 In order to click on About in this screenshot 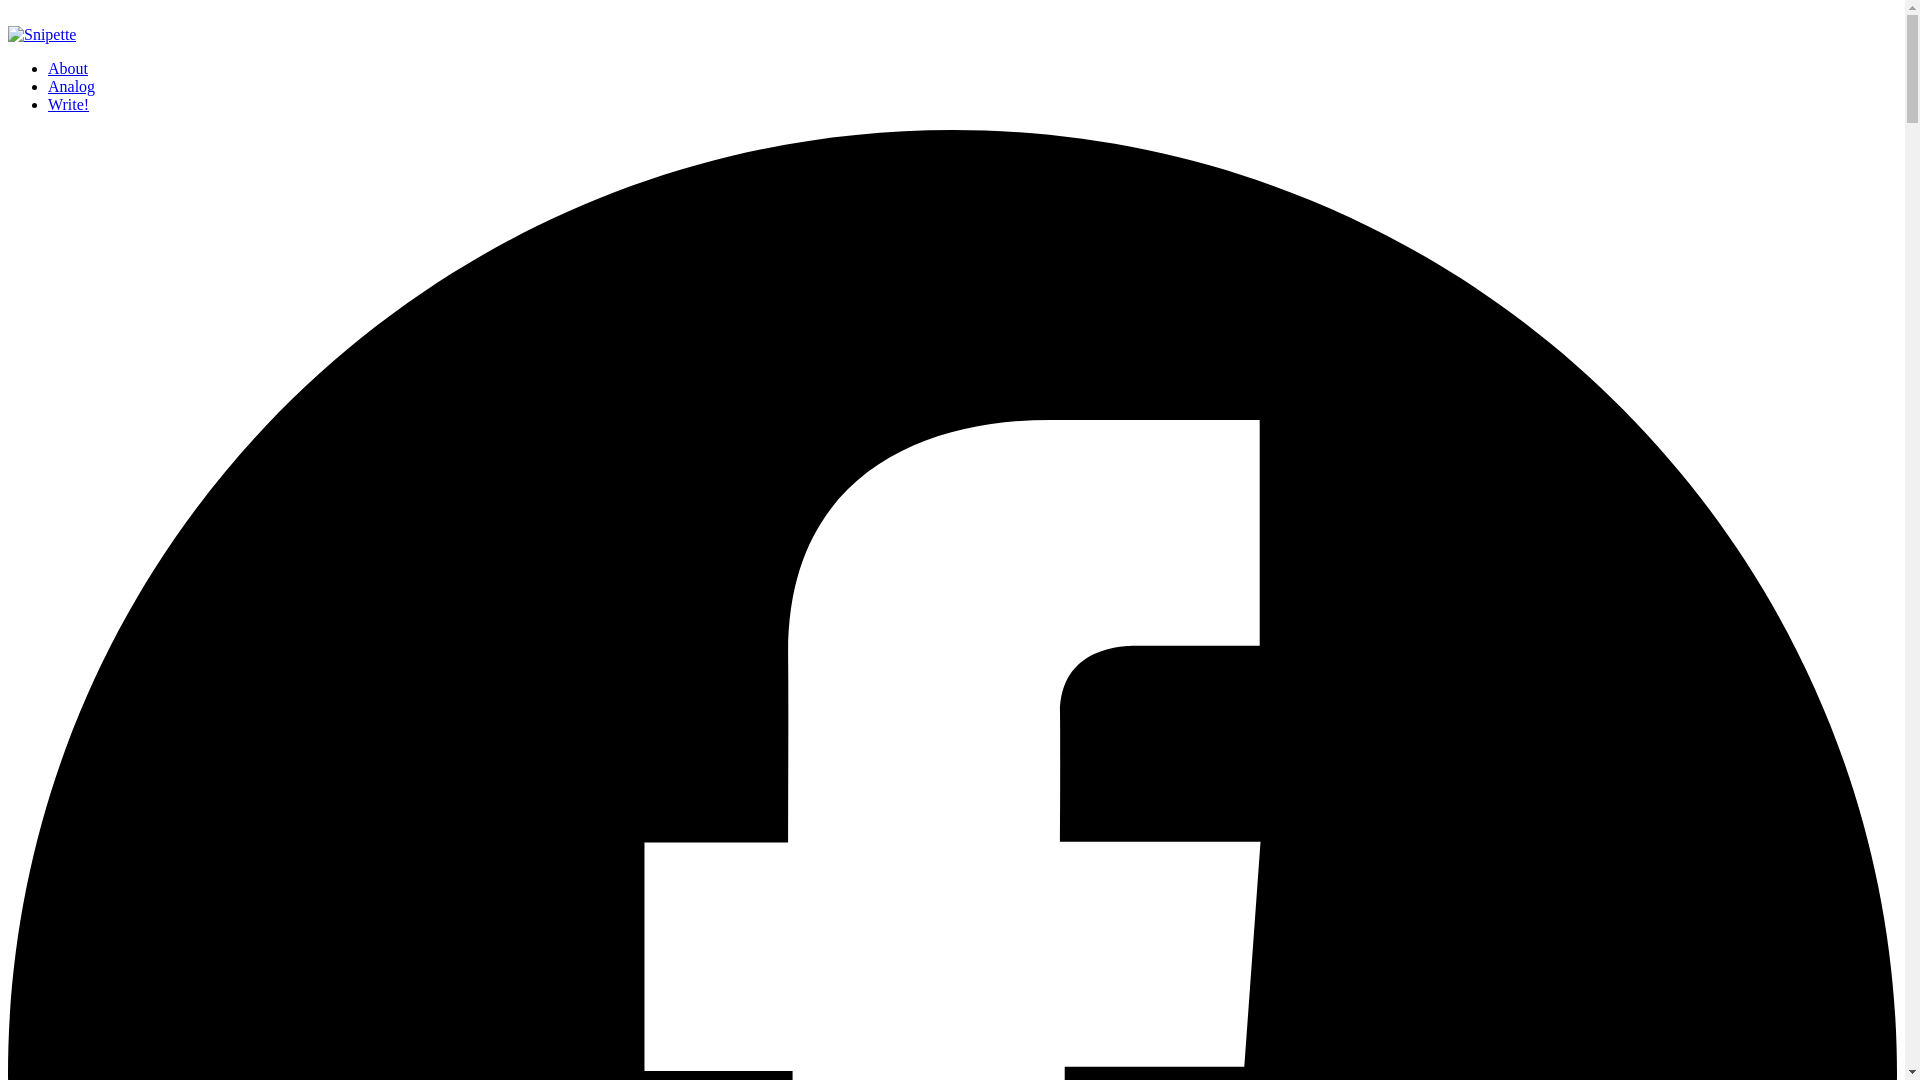, I will do `click(68, 68)`.